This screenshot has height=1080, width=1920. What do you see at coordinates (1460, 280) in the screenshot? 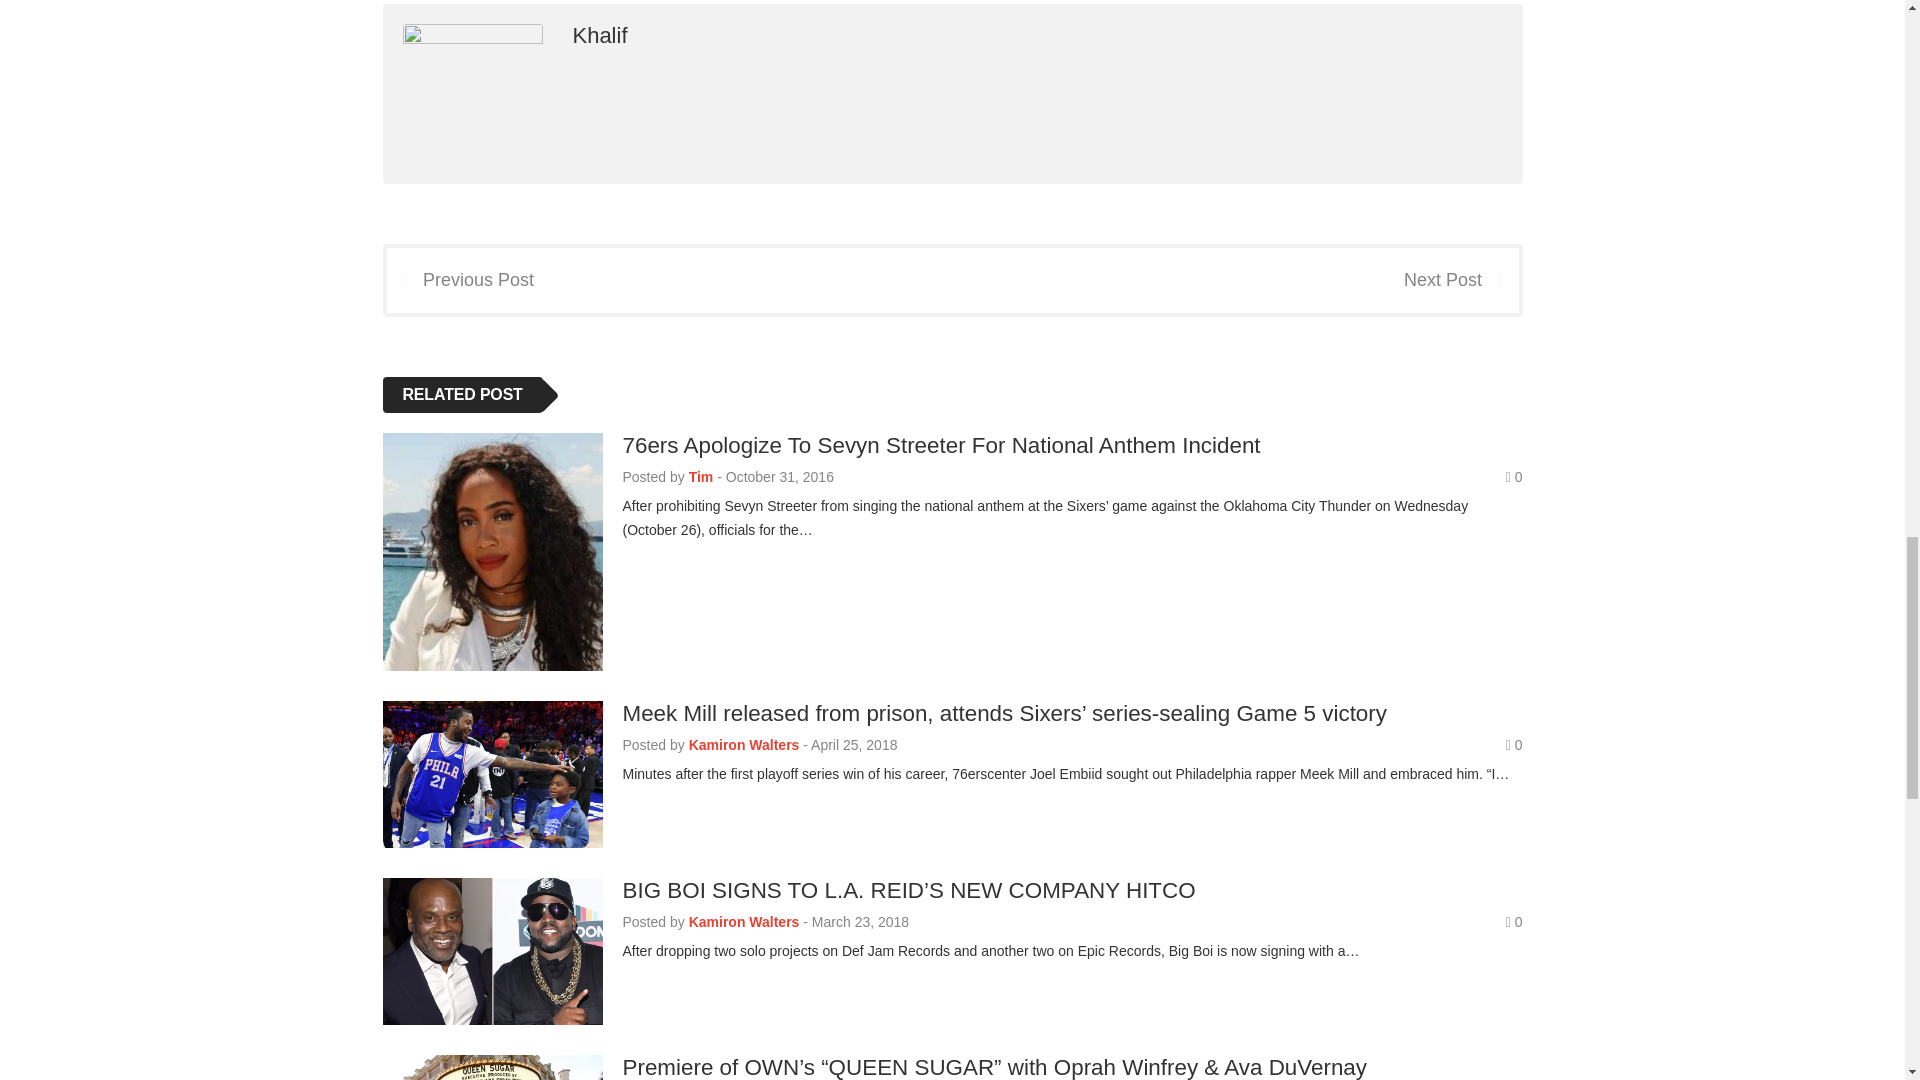
I see `Next Post` at bounding box center [1460, 280].